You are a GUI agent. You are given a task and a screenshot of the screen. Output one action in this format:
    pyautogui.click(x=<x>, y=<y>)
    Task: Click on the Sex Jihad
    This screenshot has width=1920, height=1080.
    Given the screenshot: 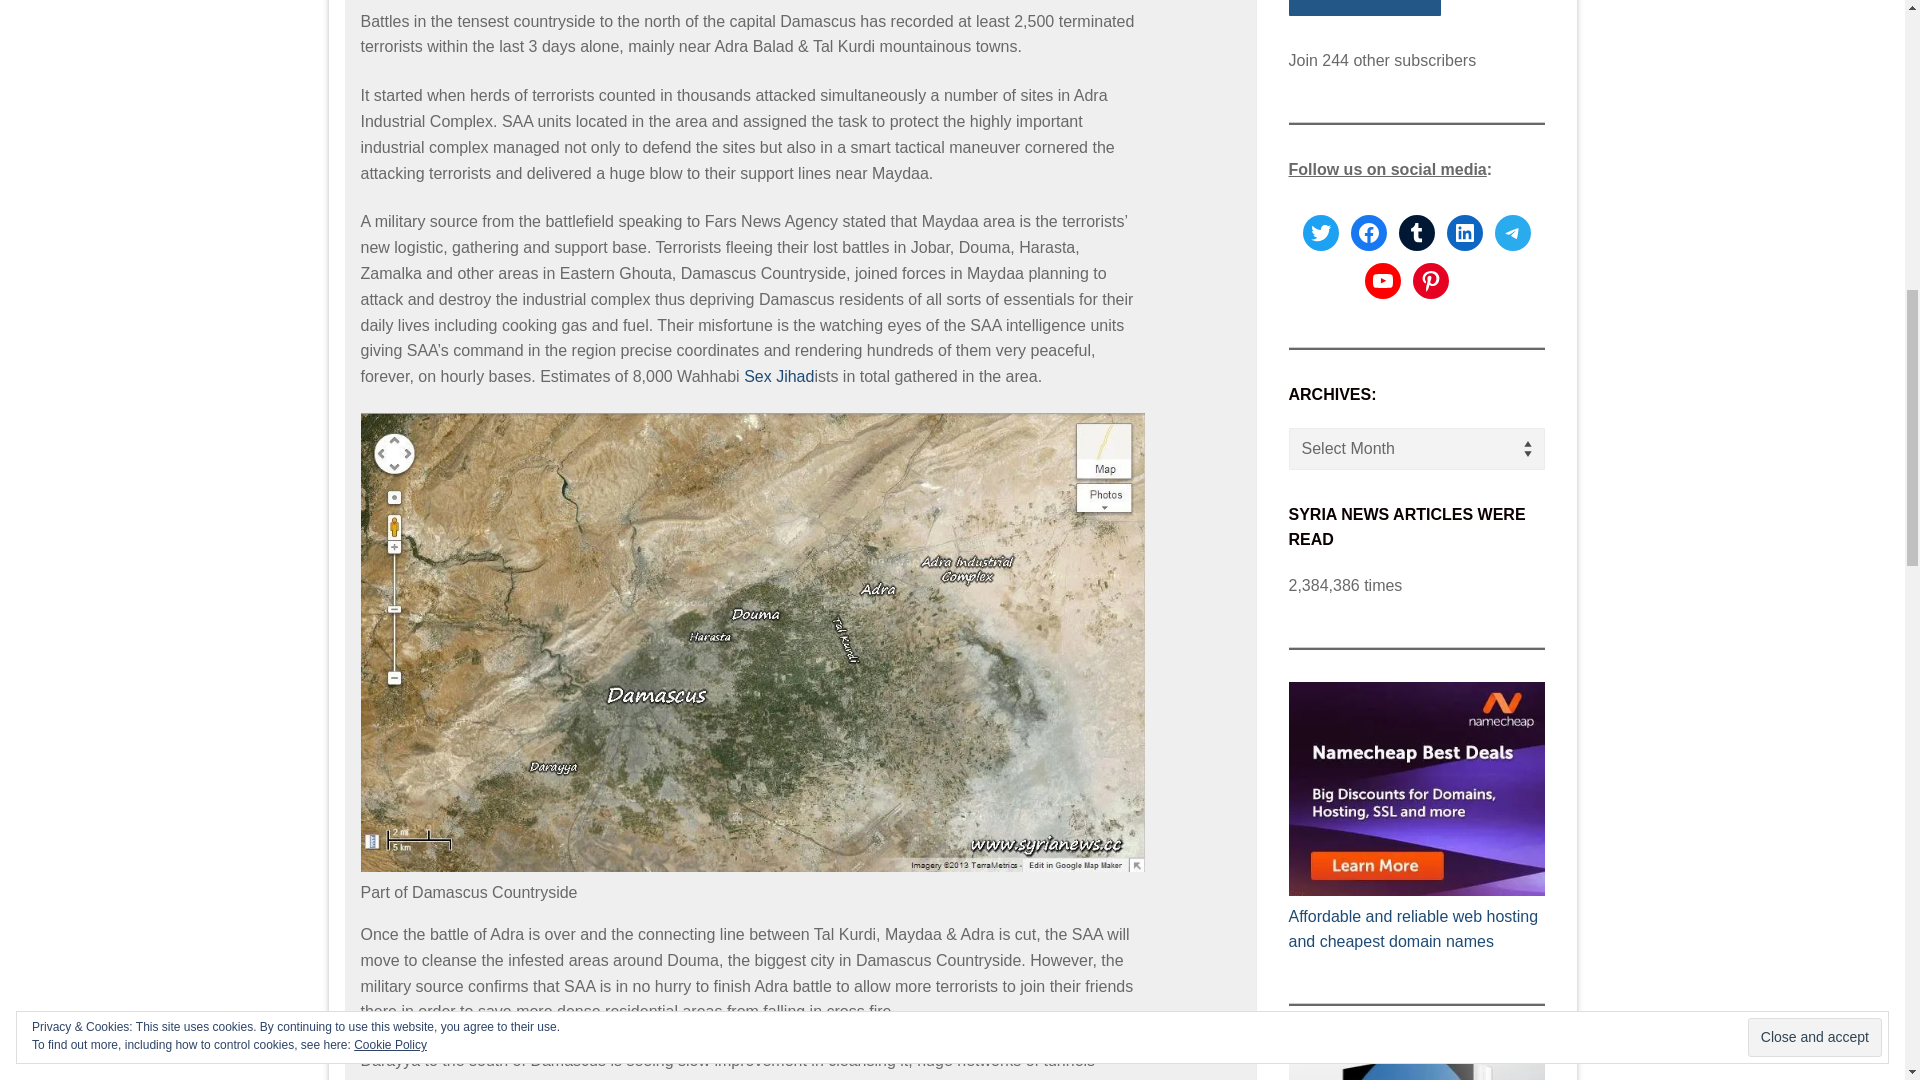 What is the action you would take?
    pyautogui.click(x=779, y=376)
    